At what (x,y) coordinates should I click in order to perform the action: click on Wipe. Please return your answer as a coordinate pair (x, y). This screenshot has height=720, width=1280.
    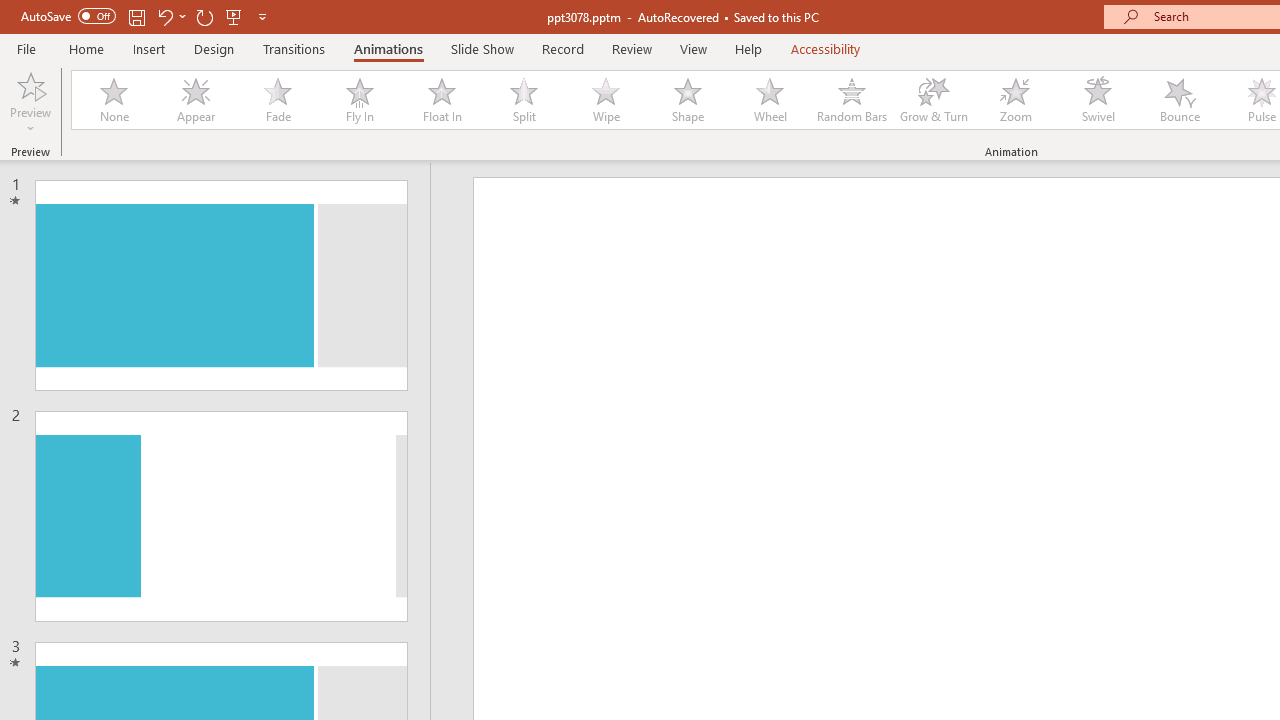
    Looking at the image, I should click on (605, 100).